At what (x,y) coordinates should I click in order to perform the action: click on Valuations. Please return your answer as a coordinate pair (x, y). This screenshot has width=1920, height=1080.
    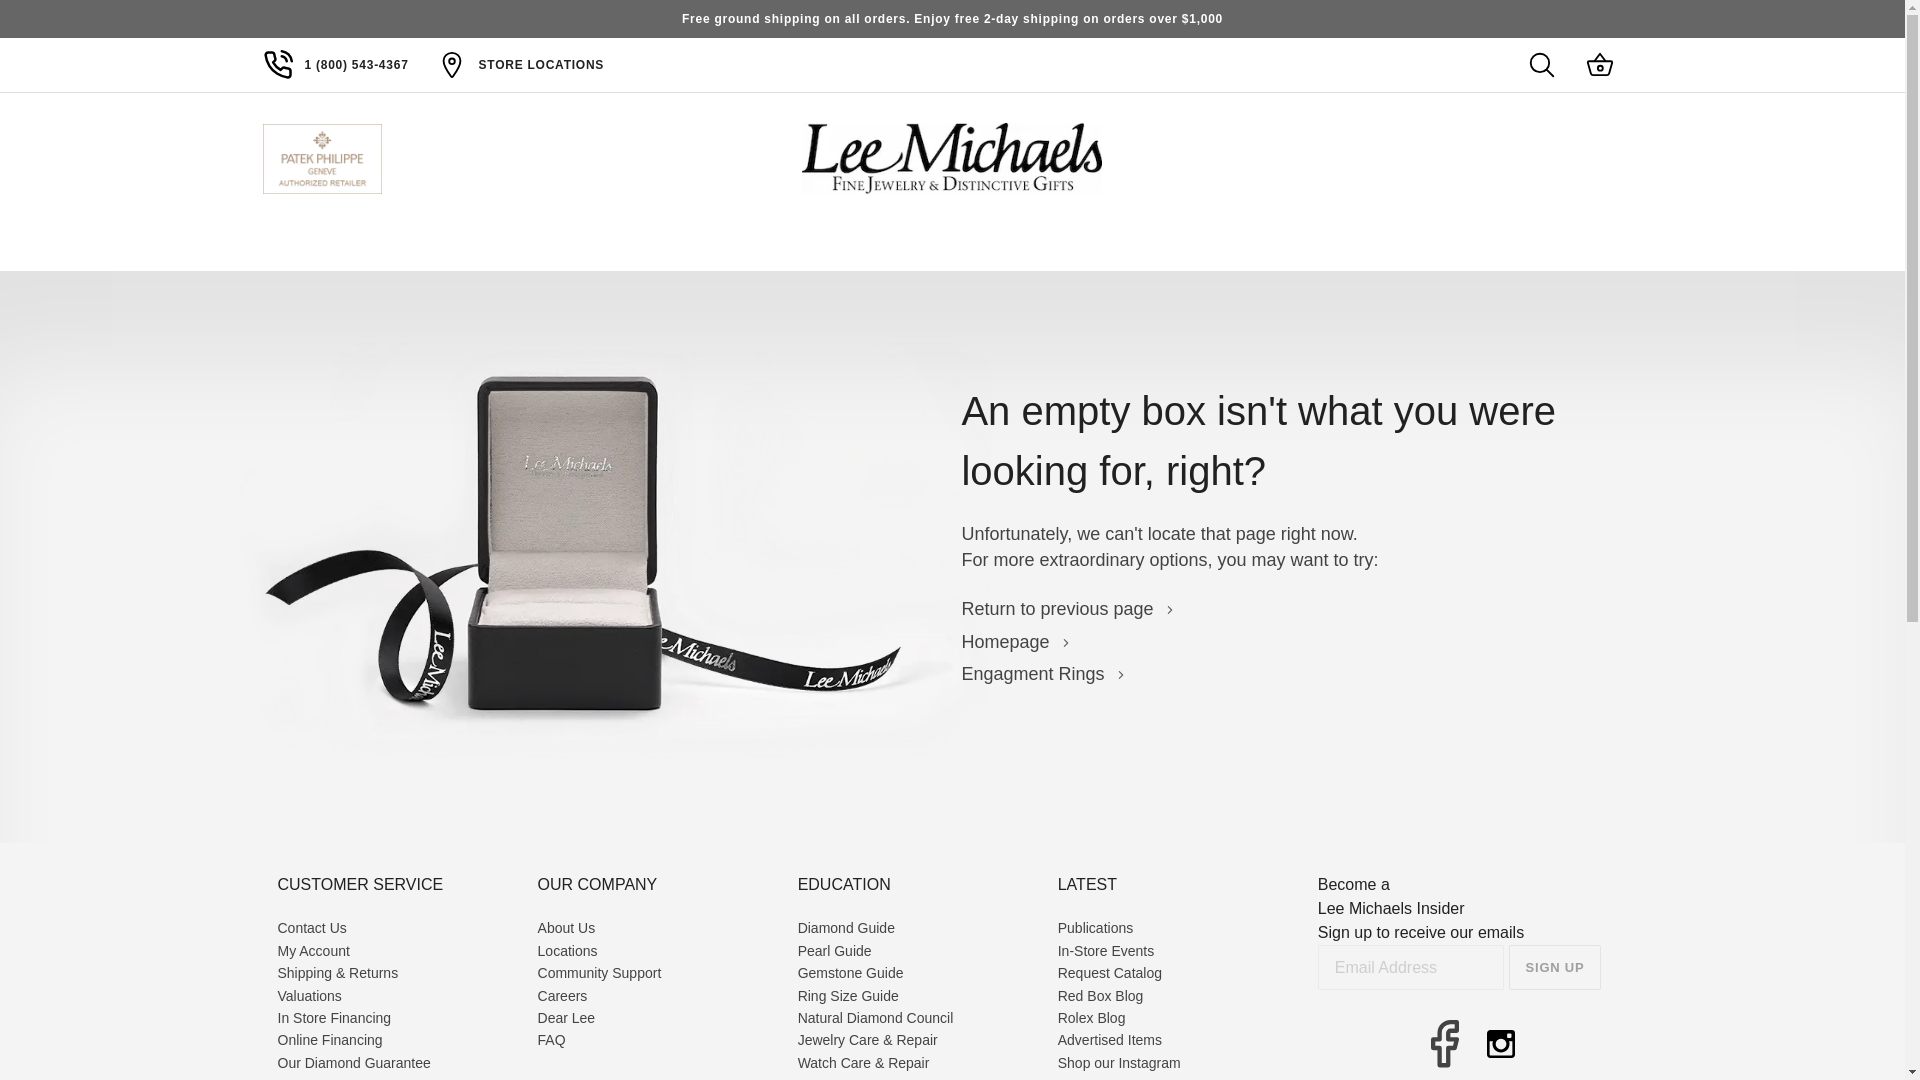
    Looking at the image, I should click on (310, 995).